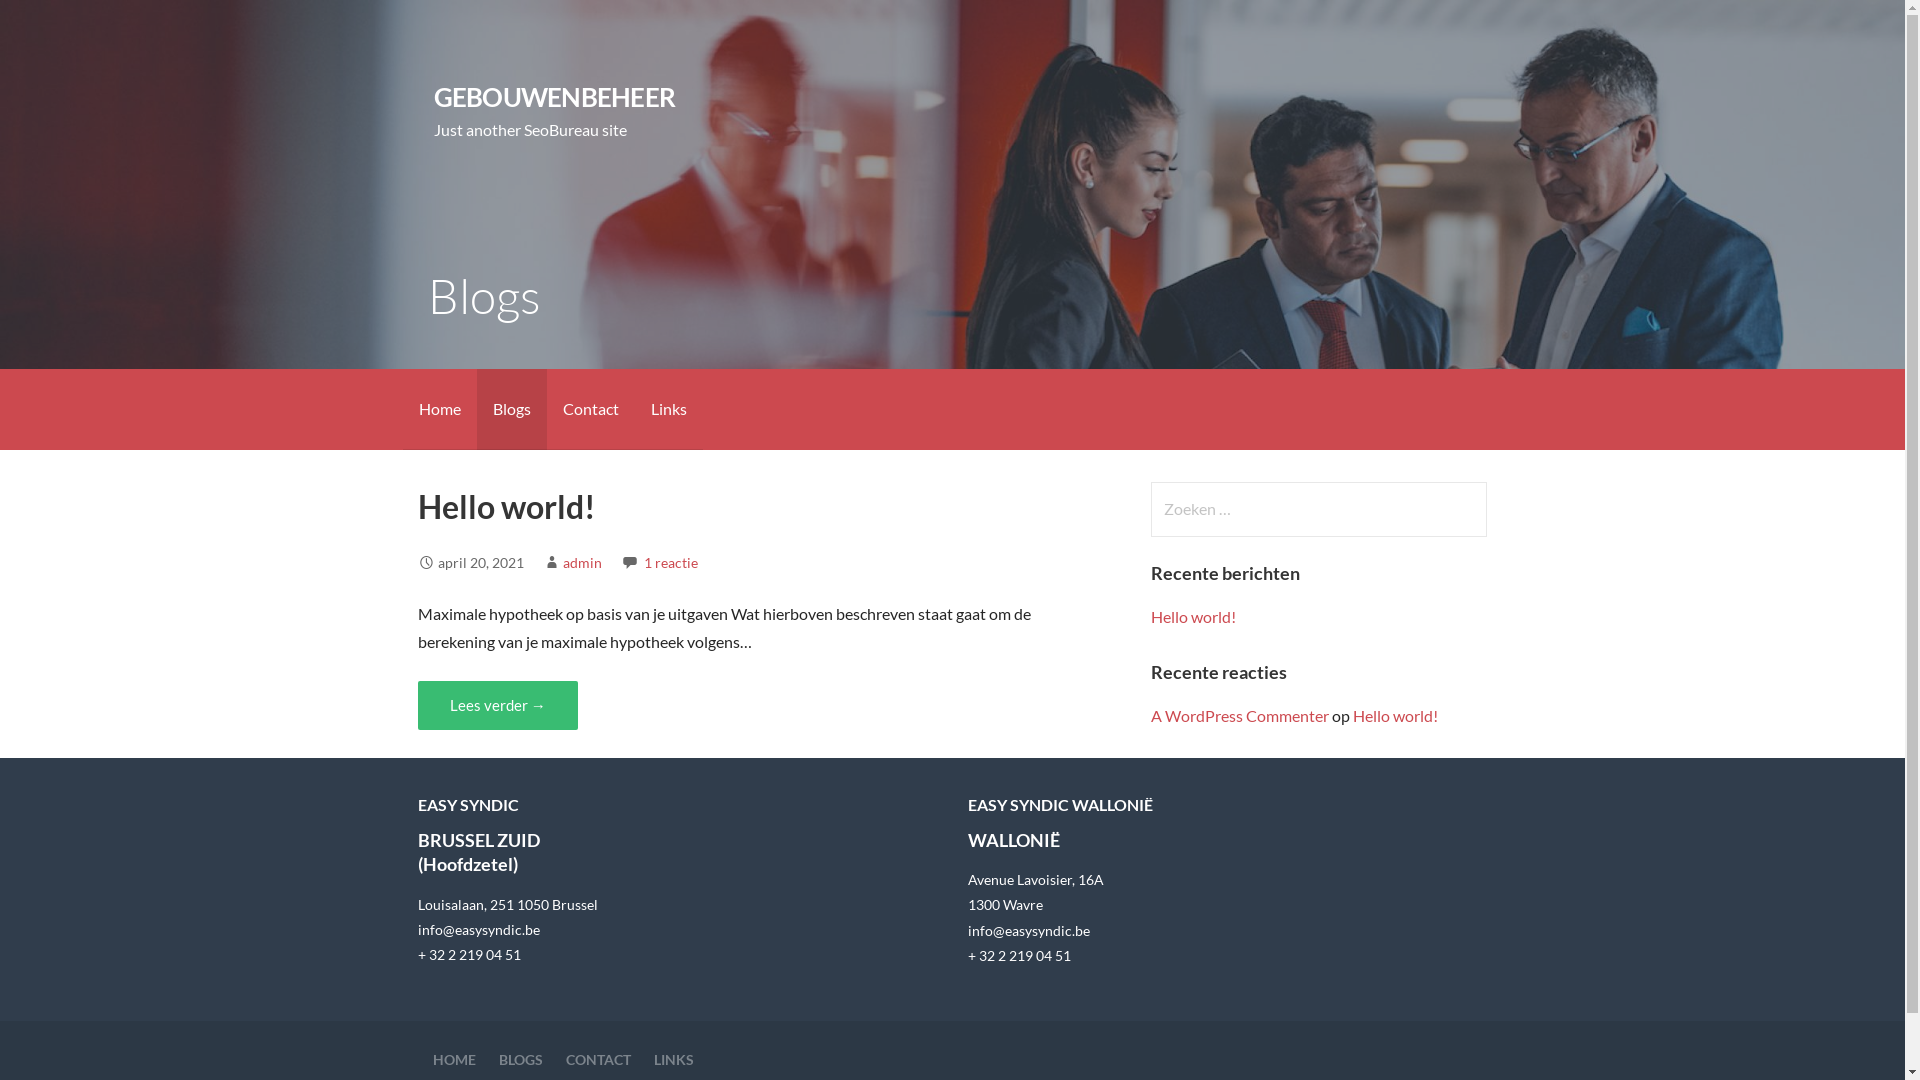  What do you see at coordinates (590, 410) in the screenshot?
I see `Contact` at bounding box center [590, 410].